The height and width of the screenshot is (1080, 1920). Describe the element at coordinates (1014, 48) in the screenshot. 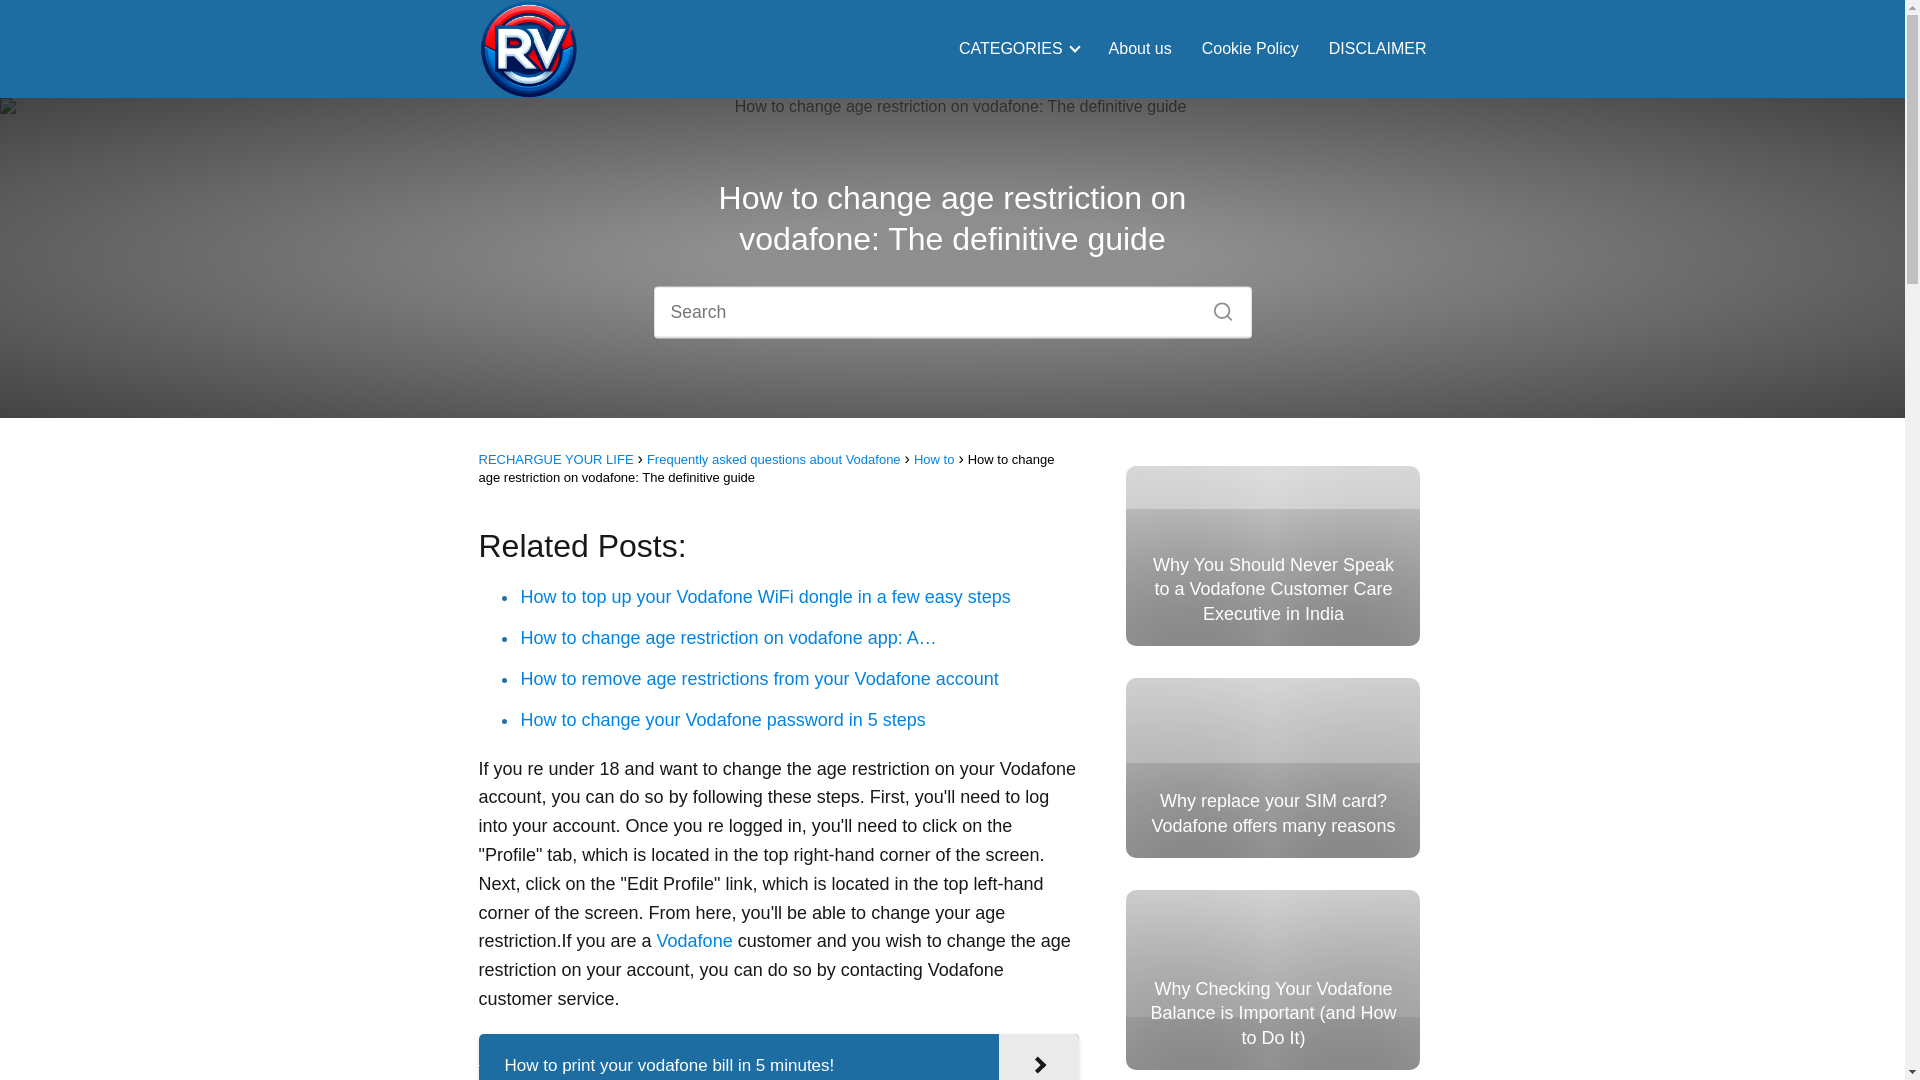

I see `CATEGORIES` at that location.